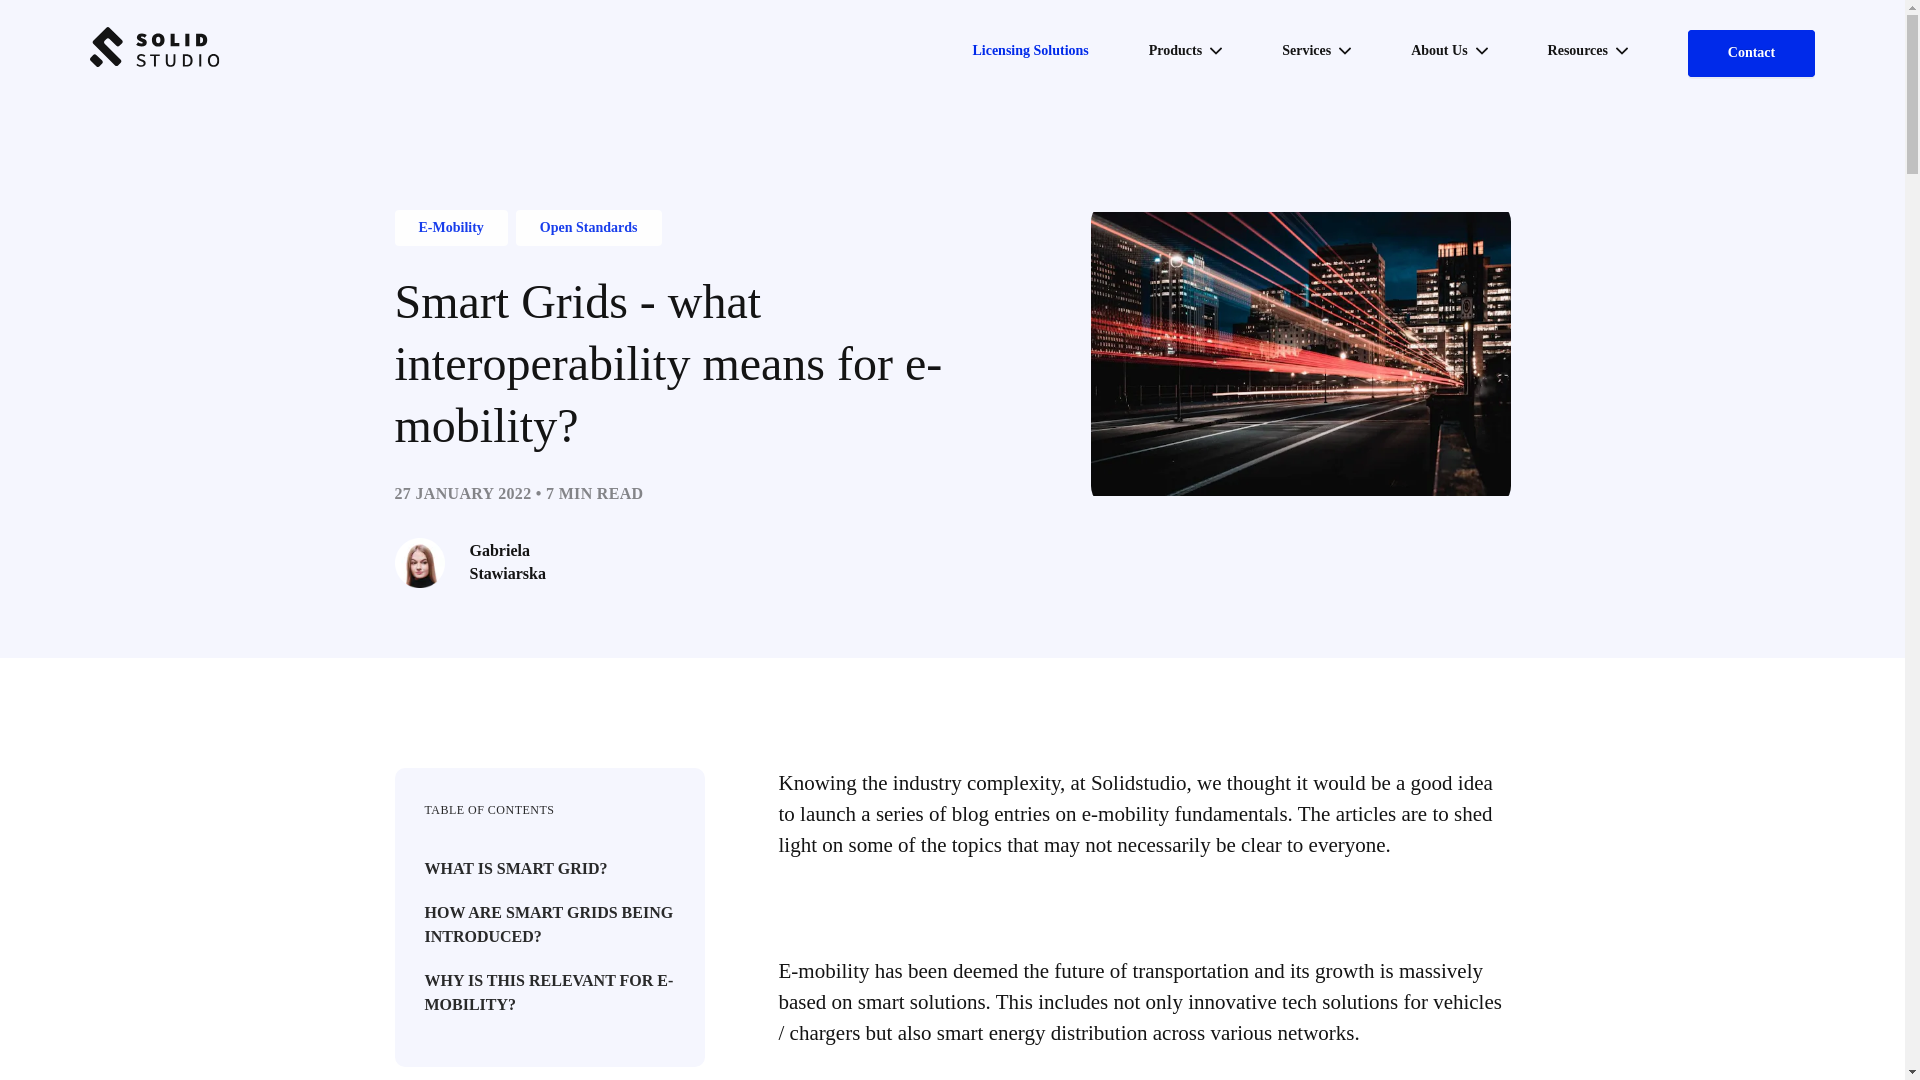 The width and height of the screenshot is (1920, 1080). I want to click on WHAT IS SMART GRID?, so click(515, 869).